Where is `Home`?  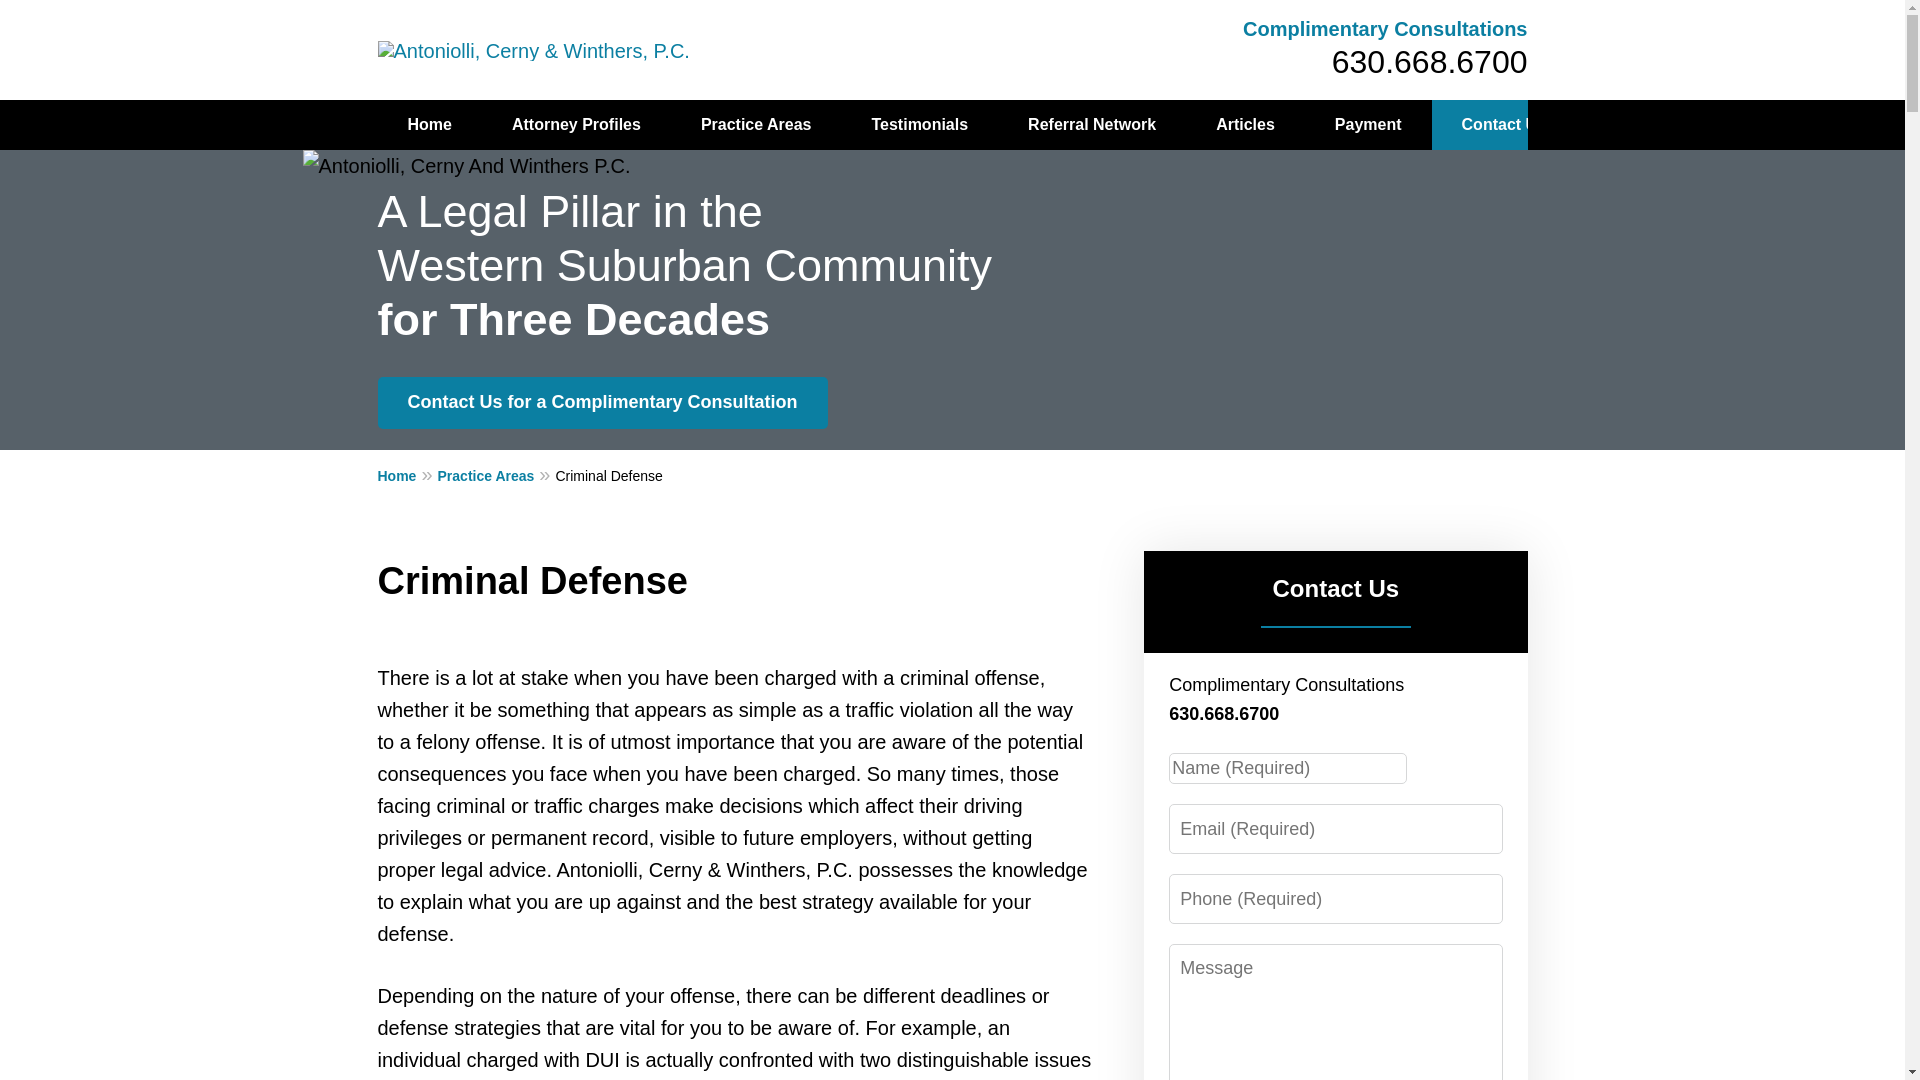
Home is located at coordinates (408, 475).